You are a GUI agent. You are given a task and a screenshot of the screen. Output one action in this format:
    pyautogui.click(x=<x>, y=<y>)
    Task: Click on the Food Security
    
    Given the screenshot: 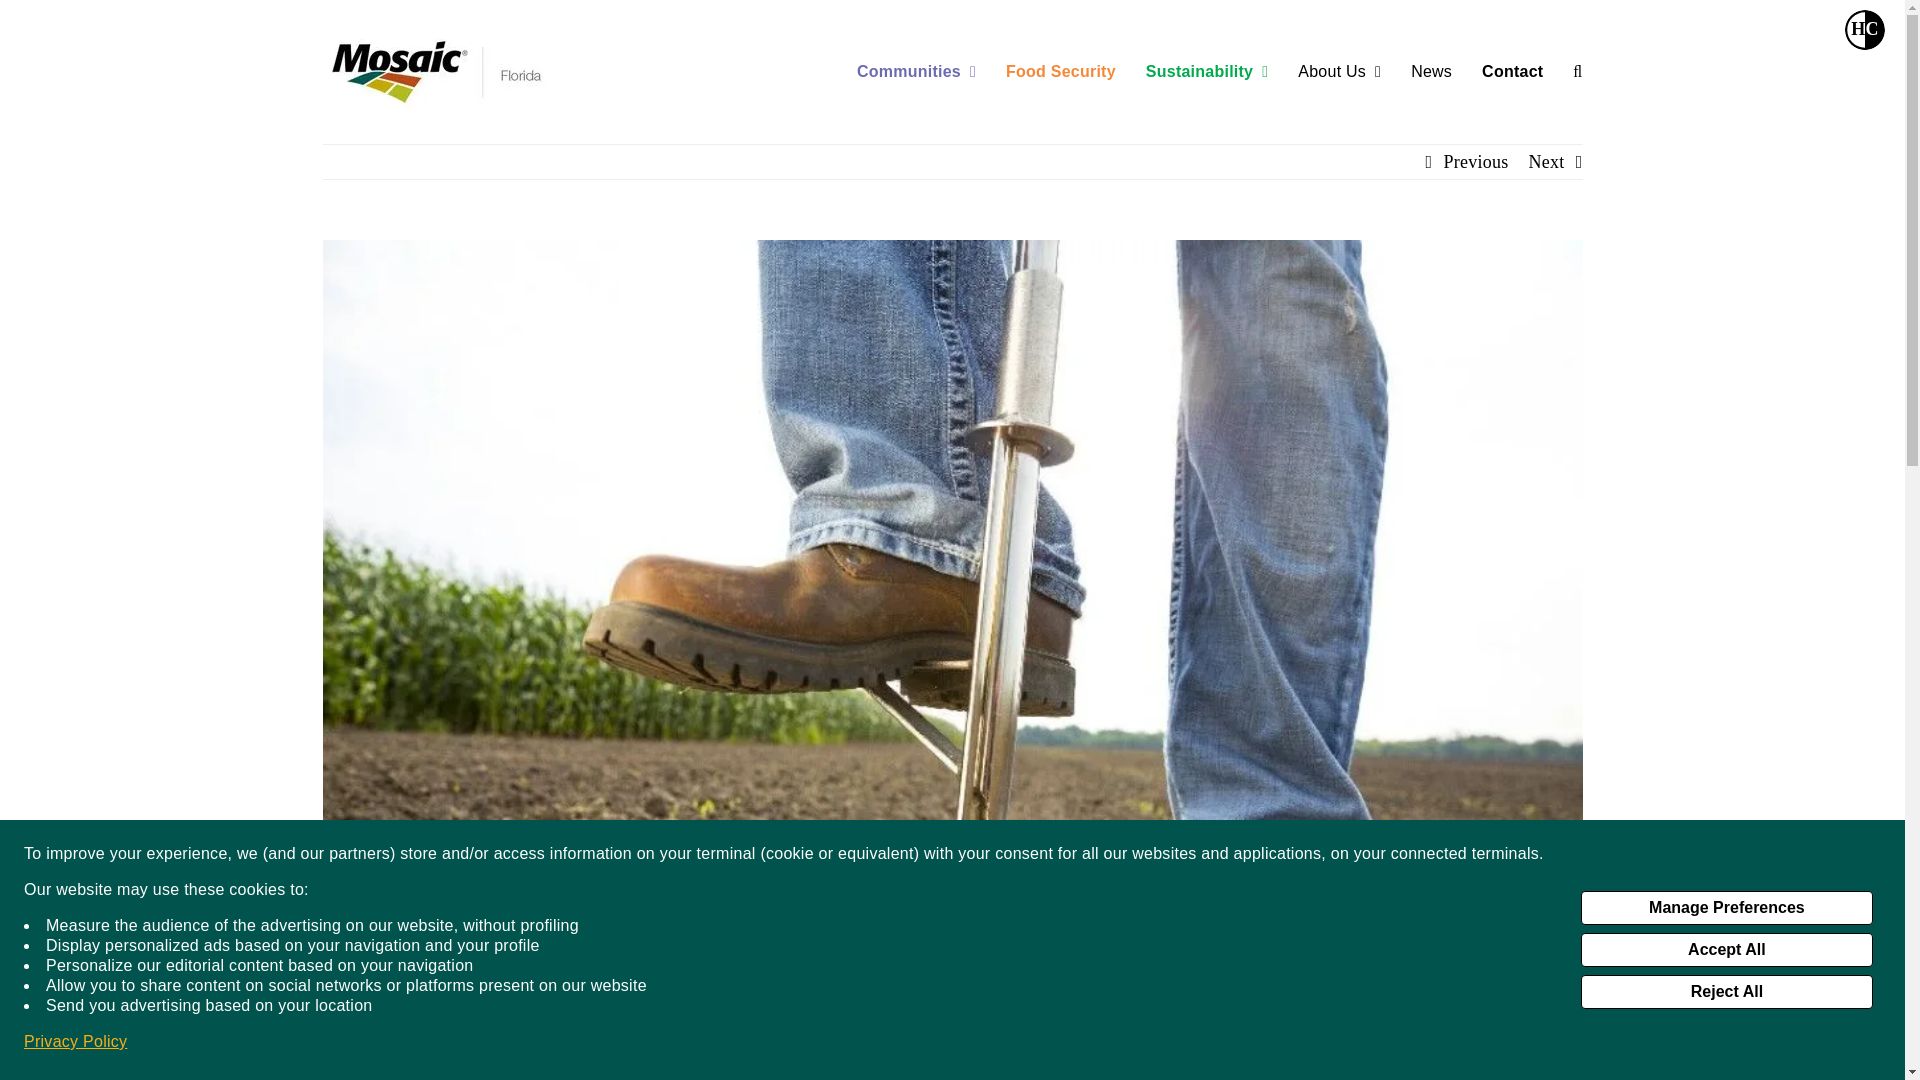 What is the action you would take?
    pyautogui.click(x=1060, y=71)
    